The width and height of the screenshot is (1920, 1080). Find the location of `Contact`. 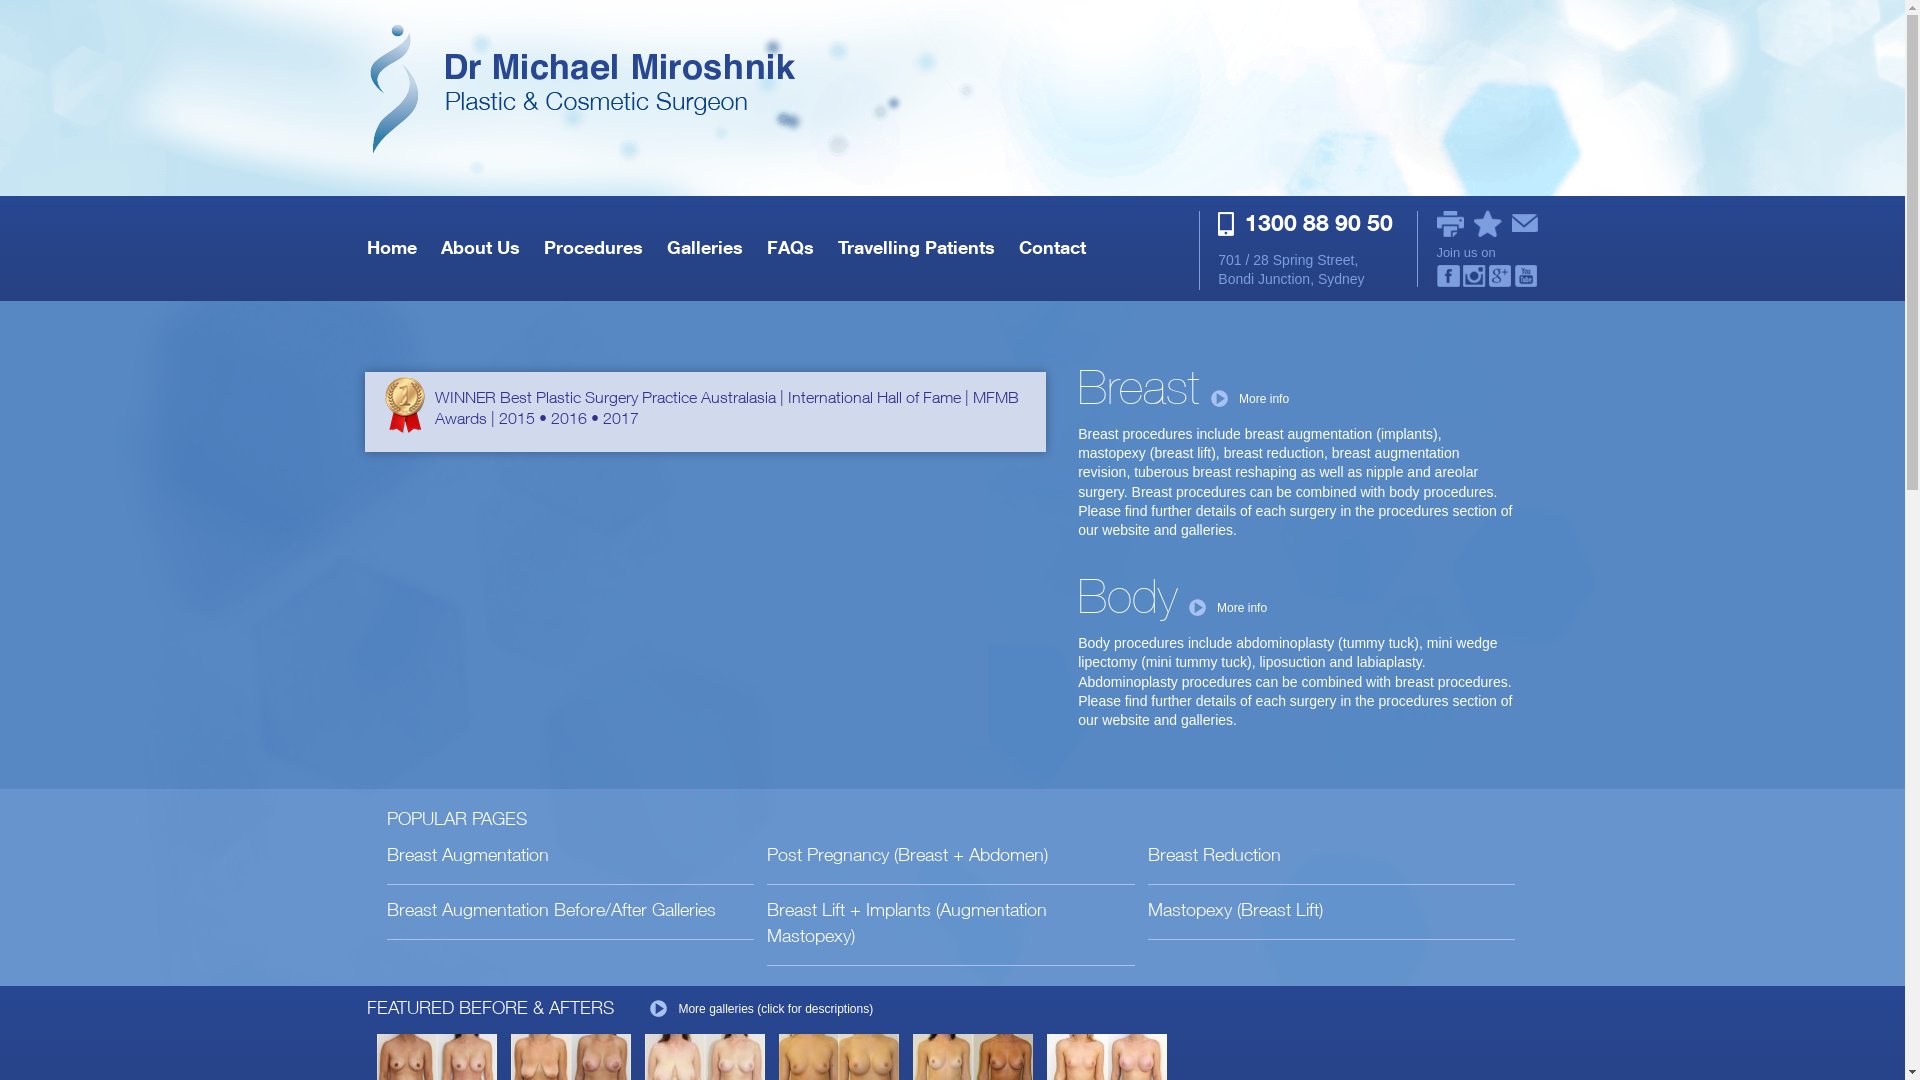

Contact is located at coordinates (1052, 247).